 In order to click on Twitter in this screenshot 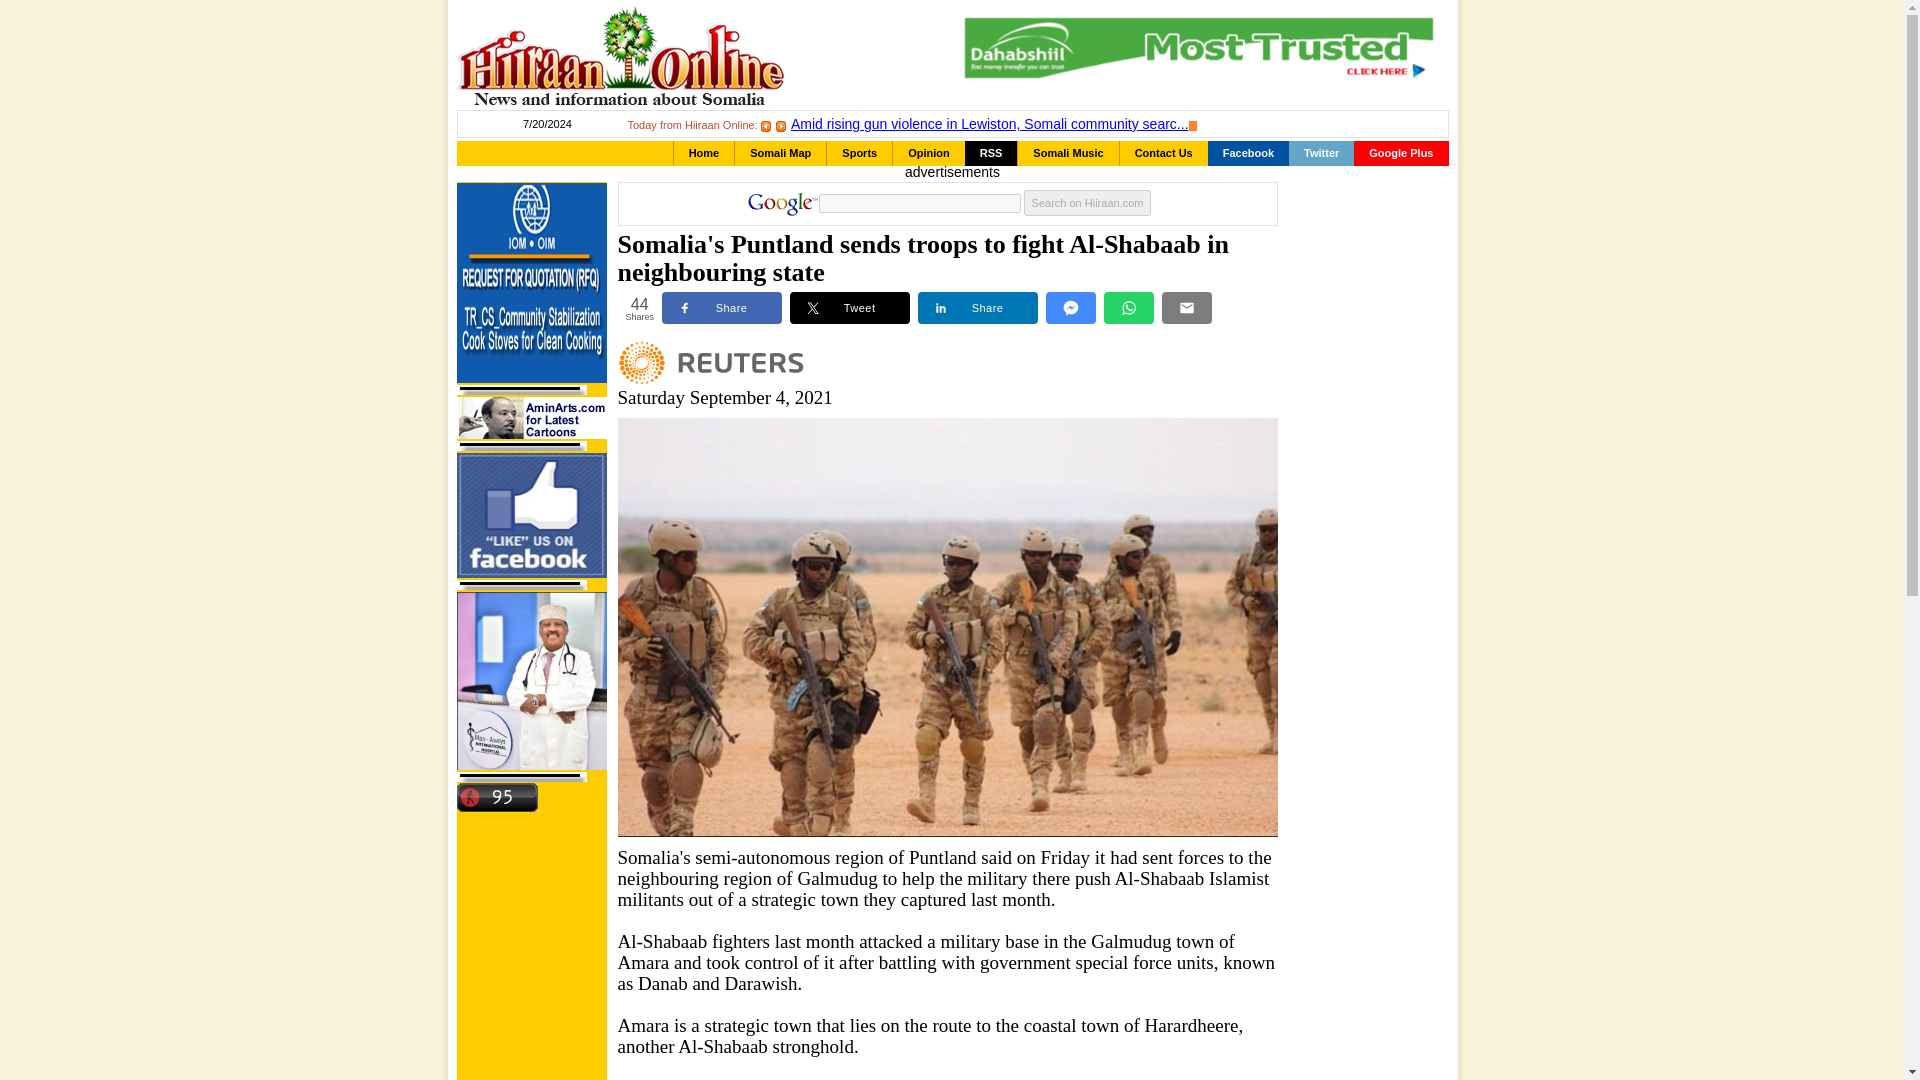, I will do `click(1320, 154)`.